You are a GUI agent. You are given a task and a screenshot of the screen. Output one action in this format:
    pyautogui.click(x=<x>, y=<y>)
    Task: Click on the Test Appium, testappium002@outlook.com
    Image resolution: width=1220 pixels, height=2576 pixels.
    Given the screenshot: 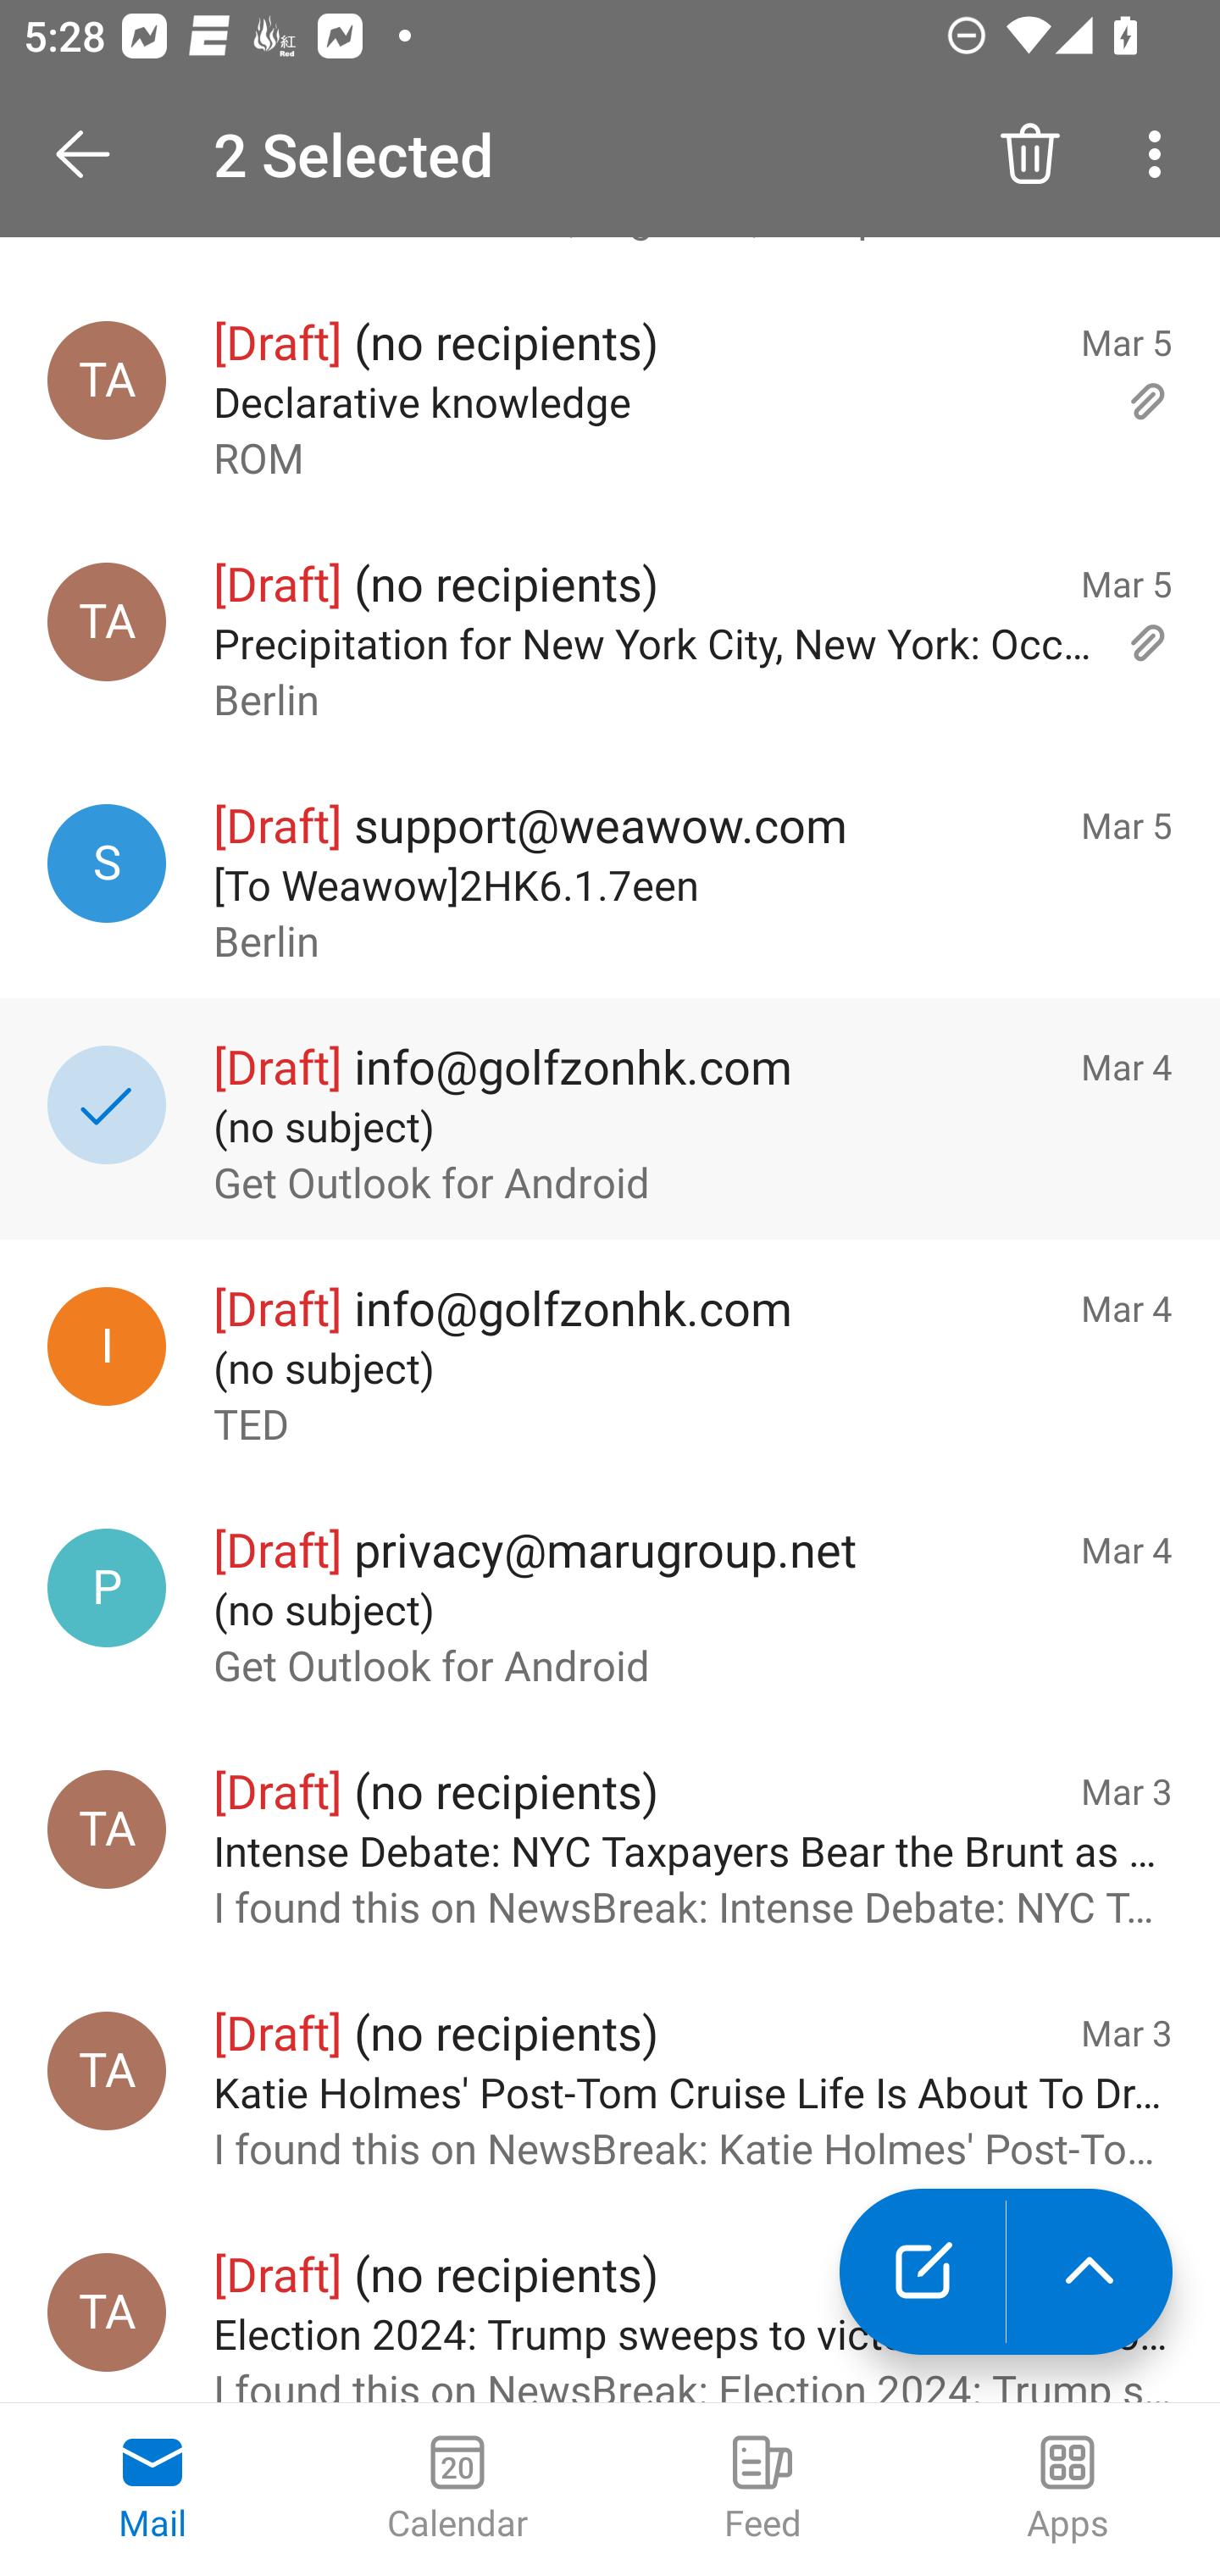 What is the action you would take?
    pyautogui.click(x=107, y=381)
    